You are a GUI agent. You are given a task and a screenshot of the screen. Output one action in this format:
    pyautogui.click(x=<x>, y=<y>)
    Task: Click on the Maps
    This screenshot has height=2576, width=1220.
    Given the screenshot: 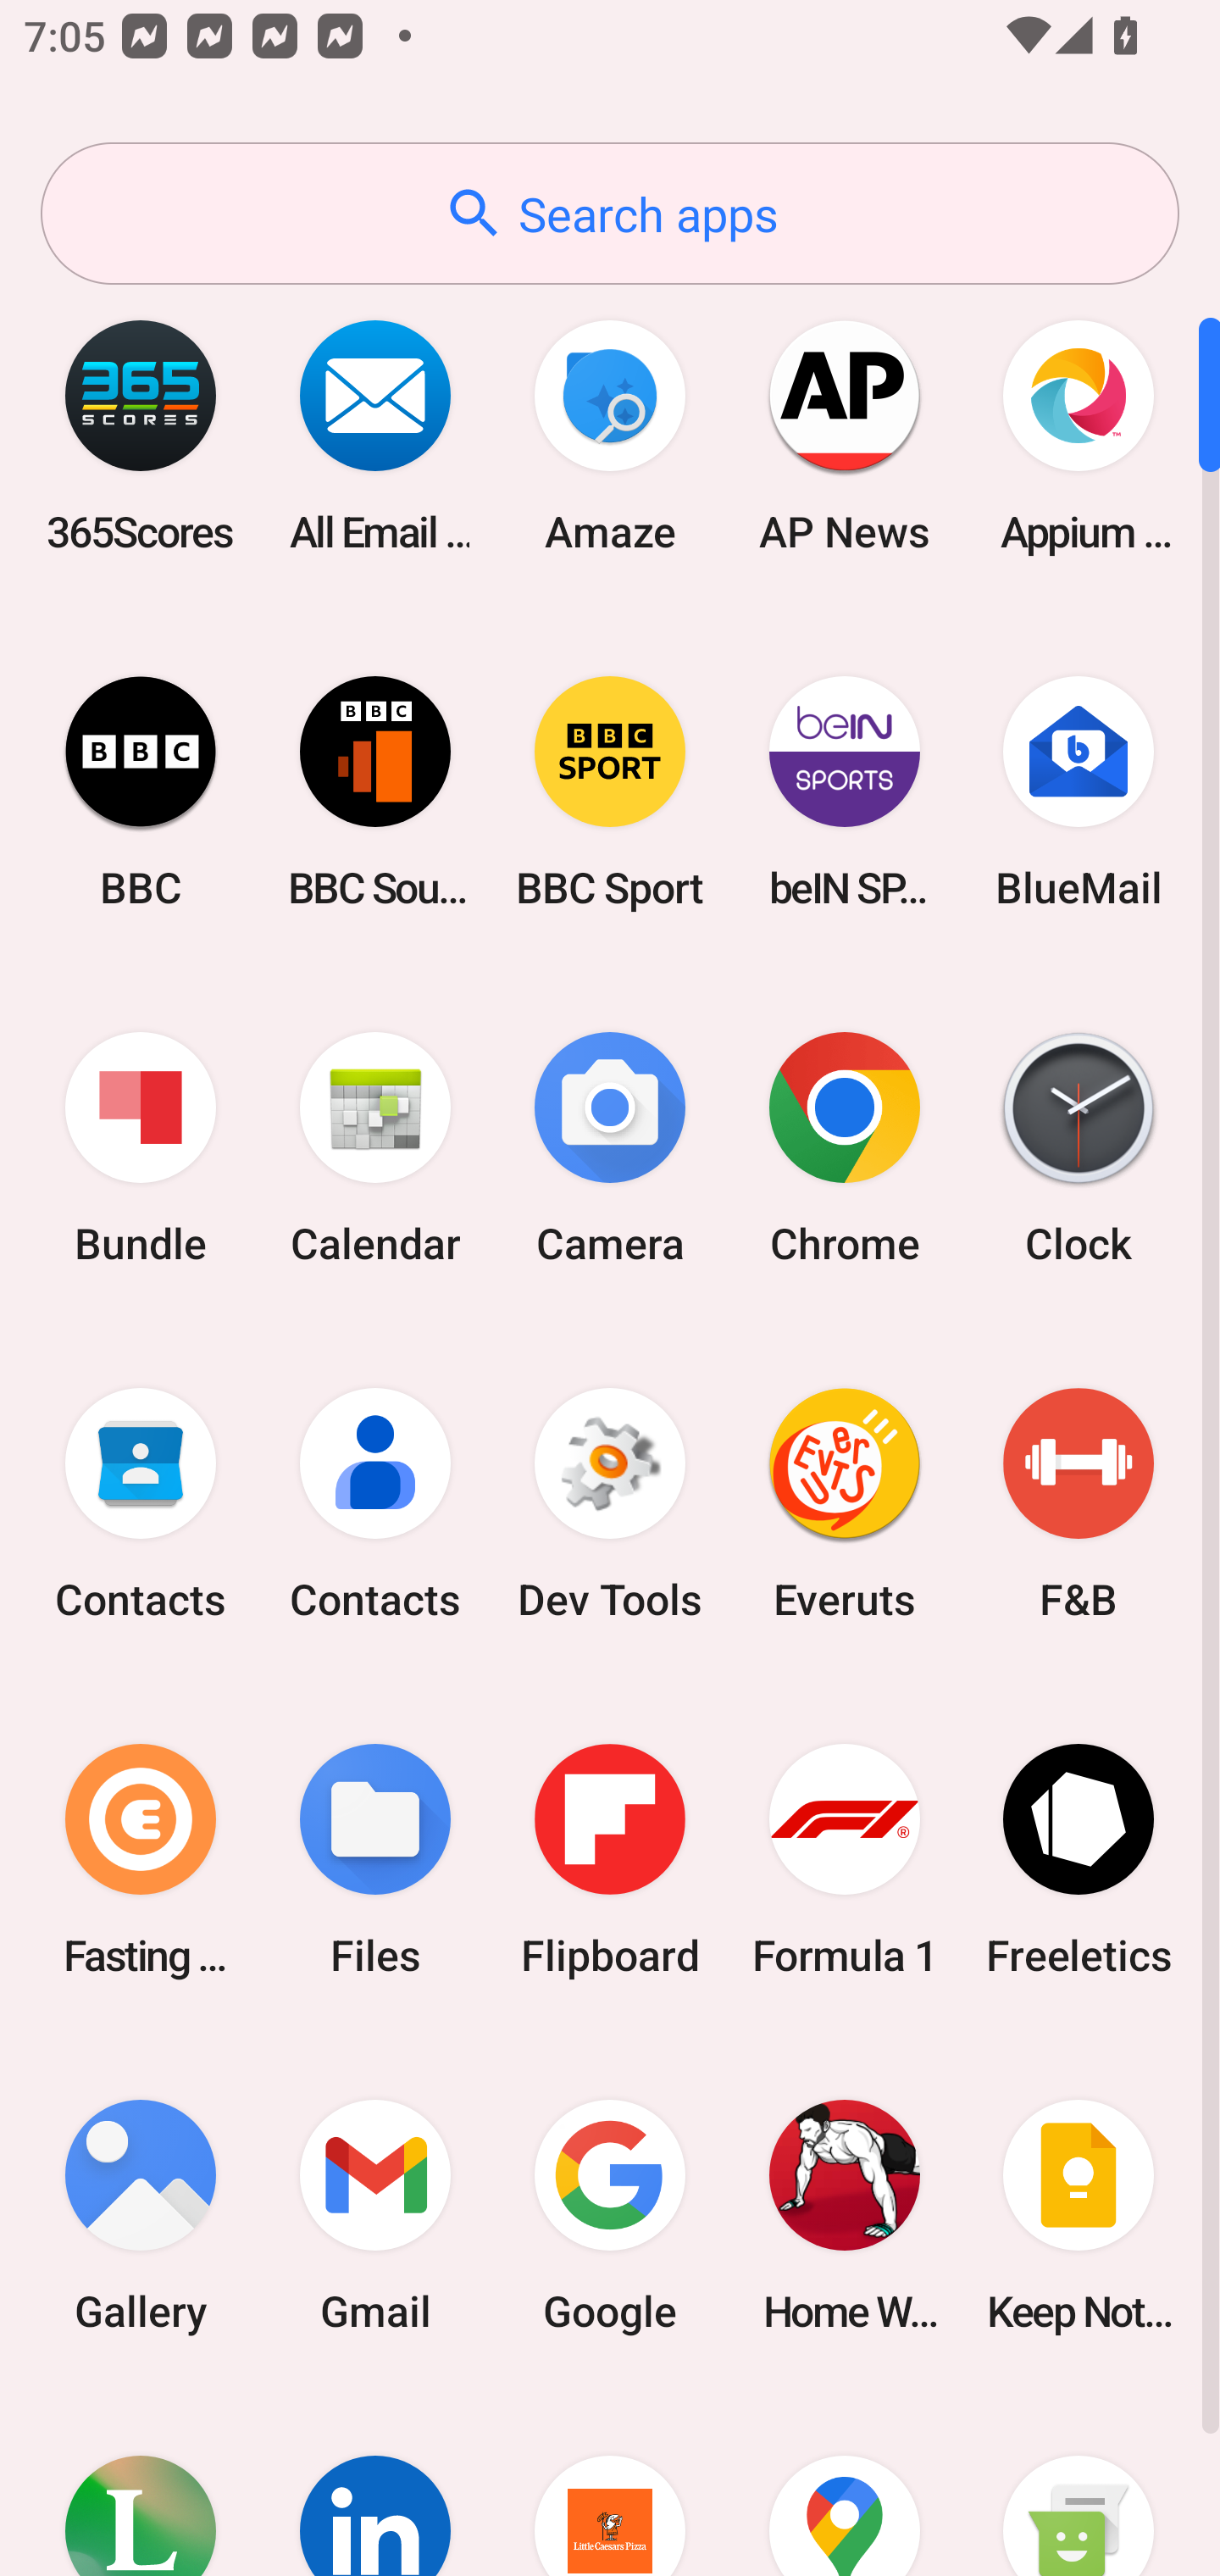 What is the action you would take?
    pyautogui.click(x=844, y=2484)
    